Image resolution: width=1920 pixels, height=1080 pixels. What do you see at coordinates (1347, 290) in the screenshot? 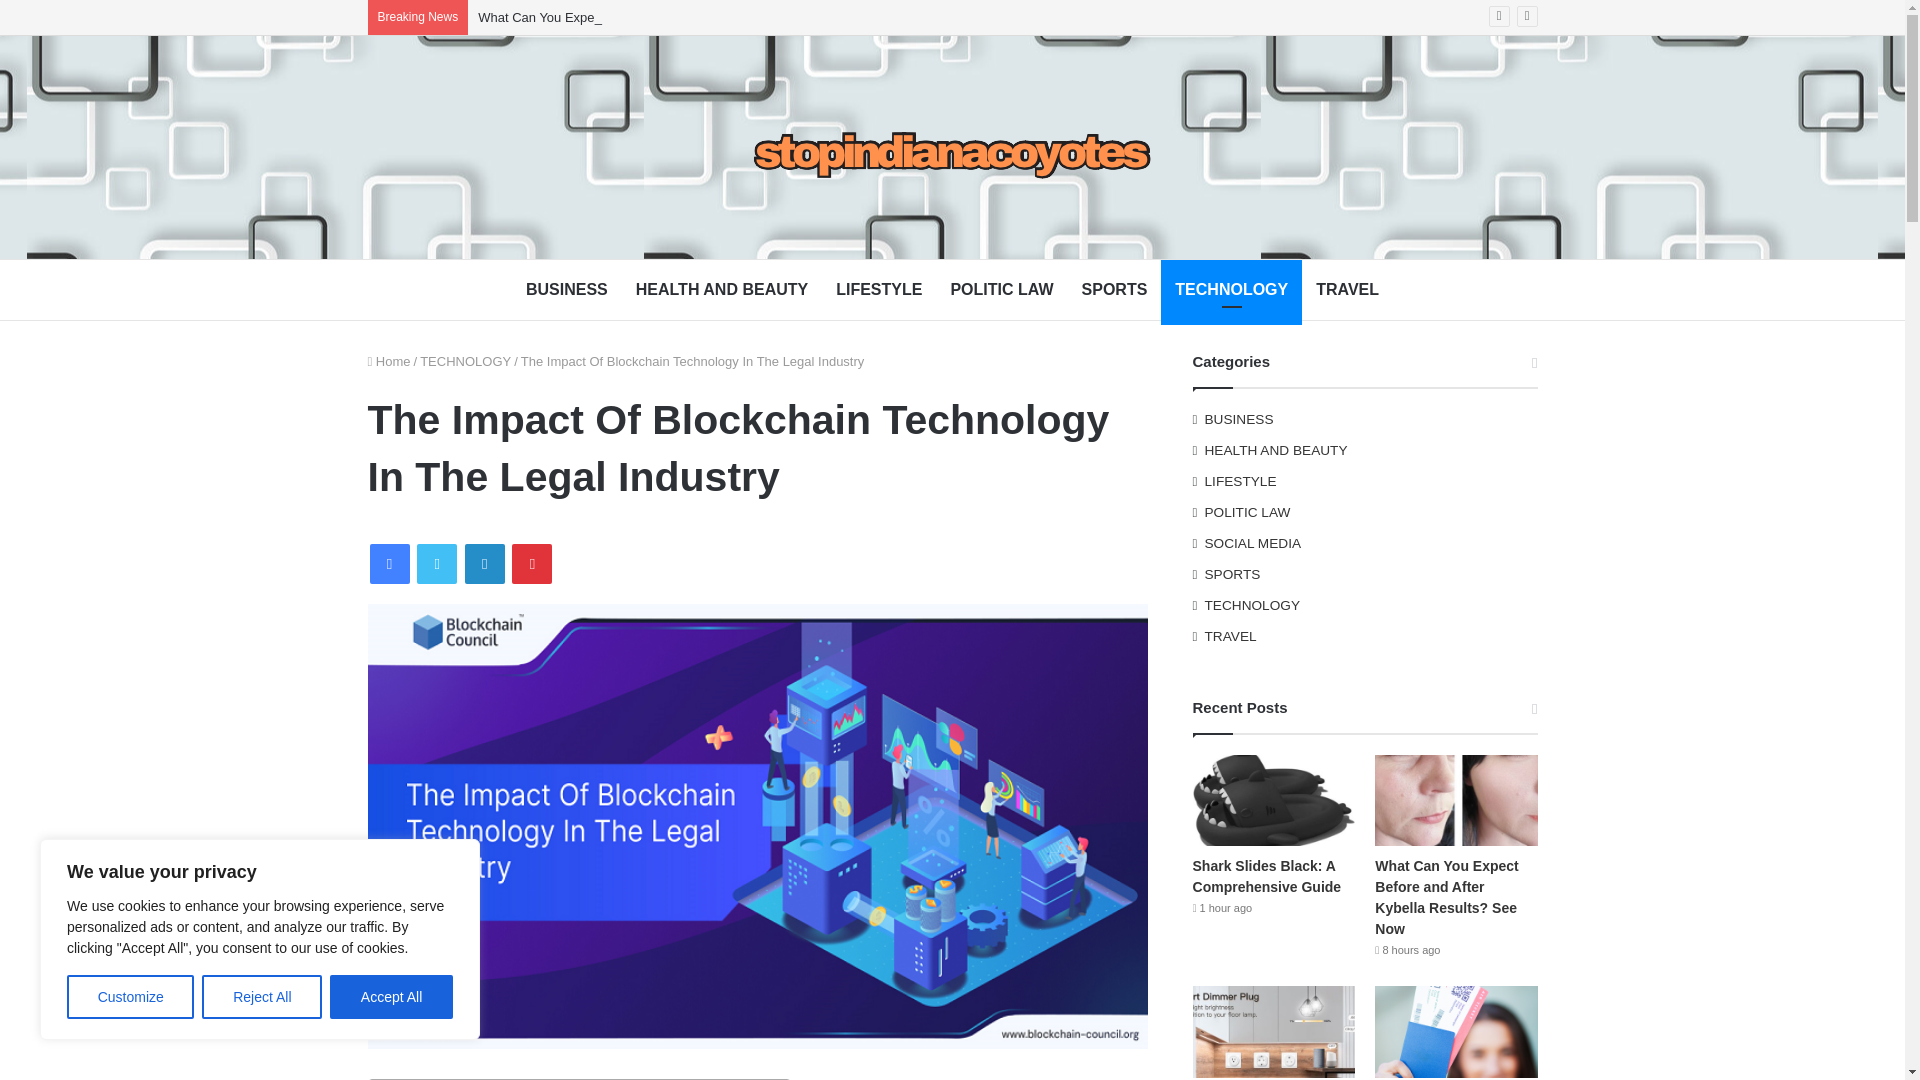
I see `TRAVEL` at bounding box center [1347, 290].